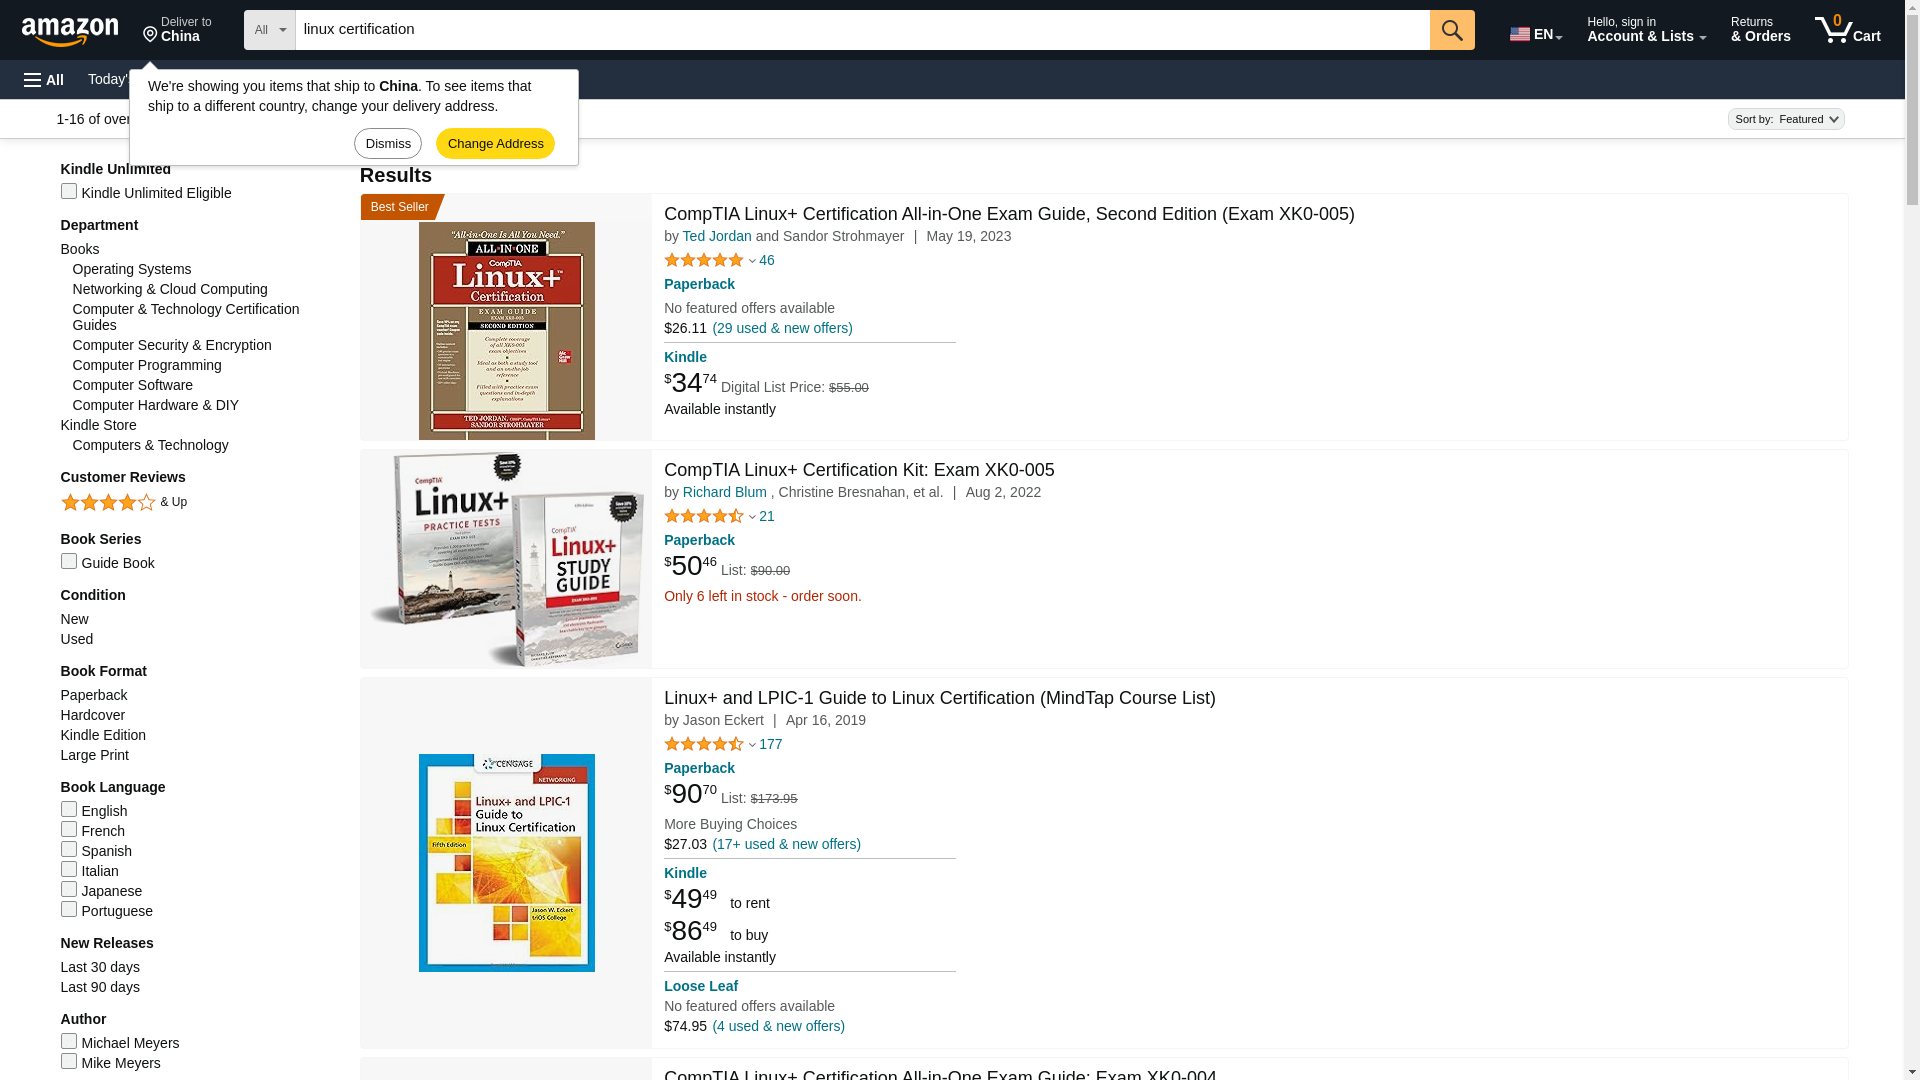  What do you see at coordinates (254, 78) in the screenshot?
I see `All` at bounding box center [254, 78].